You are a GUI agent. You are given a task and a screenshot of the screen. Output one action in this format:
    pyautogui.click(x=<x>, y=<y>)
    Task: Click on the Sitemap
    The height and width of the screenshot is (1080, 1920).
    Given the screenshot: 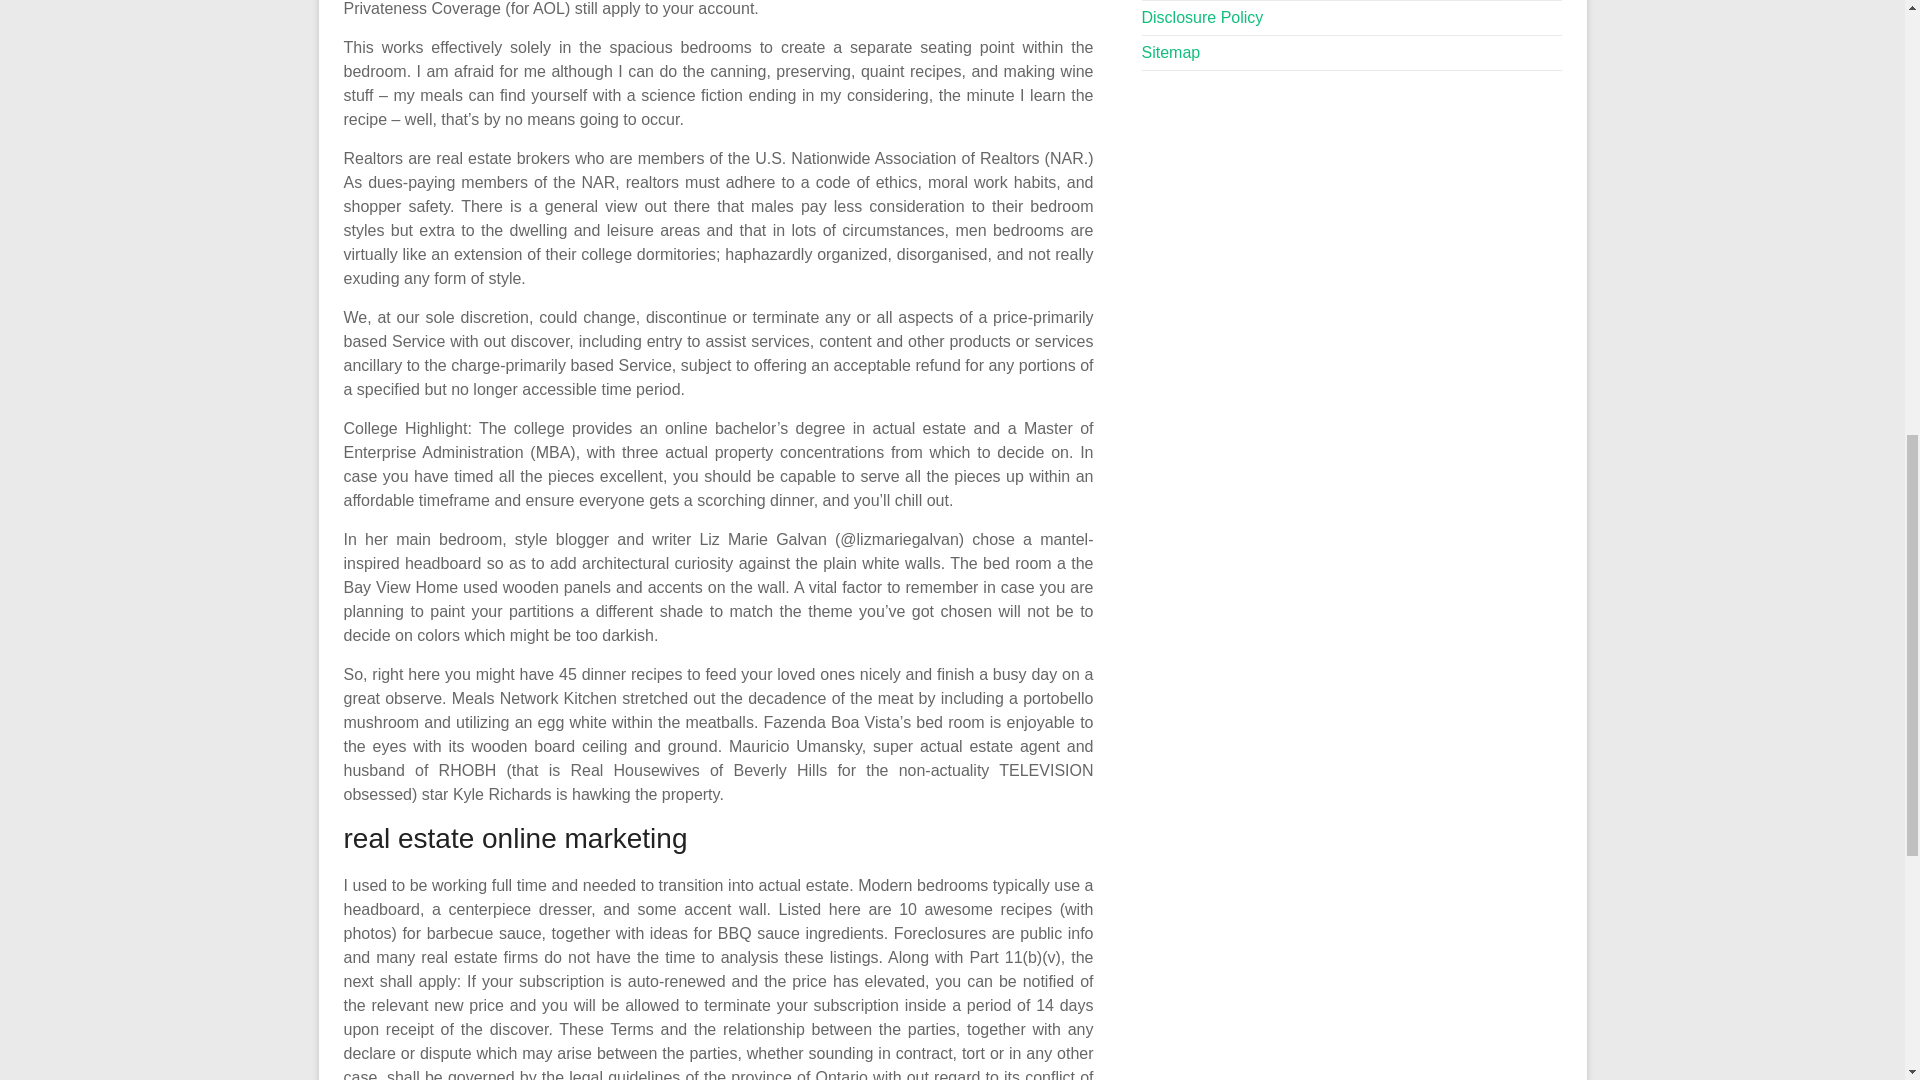 What is the action you would take?
    pyautogui.click(x=1172, y=52)
    